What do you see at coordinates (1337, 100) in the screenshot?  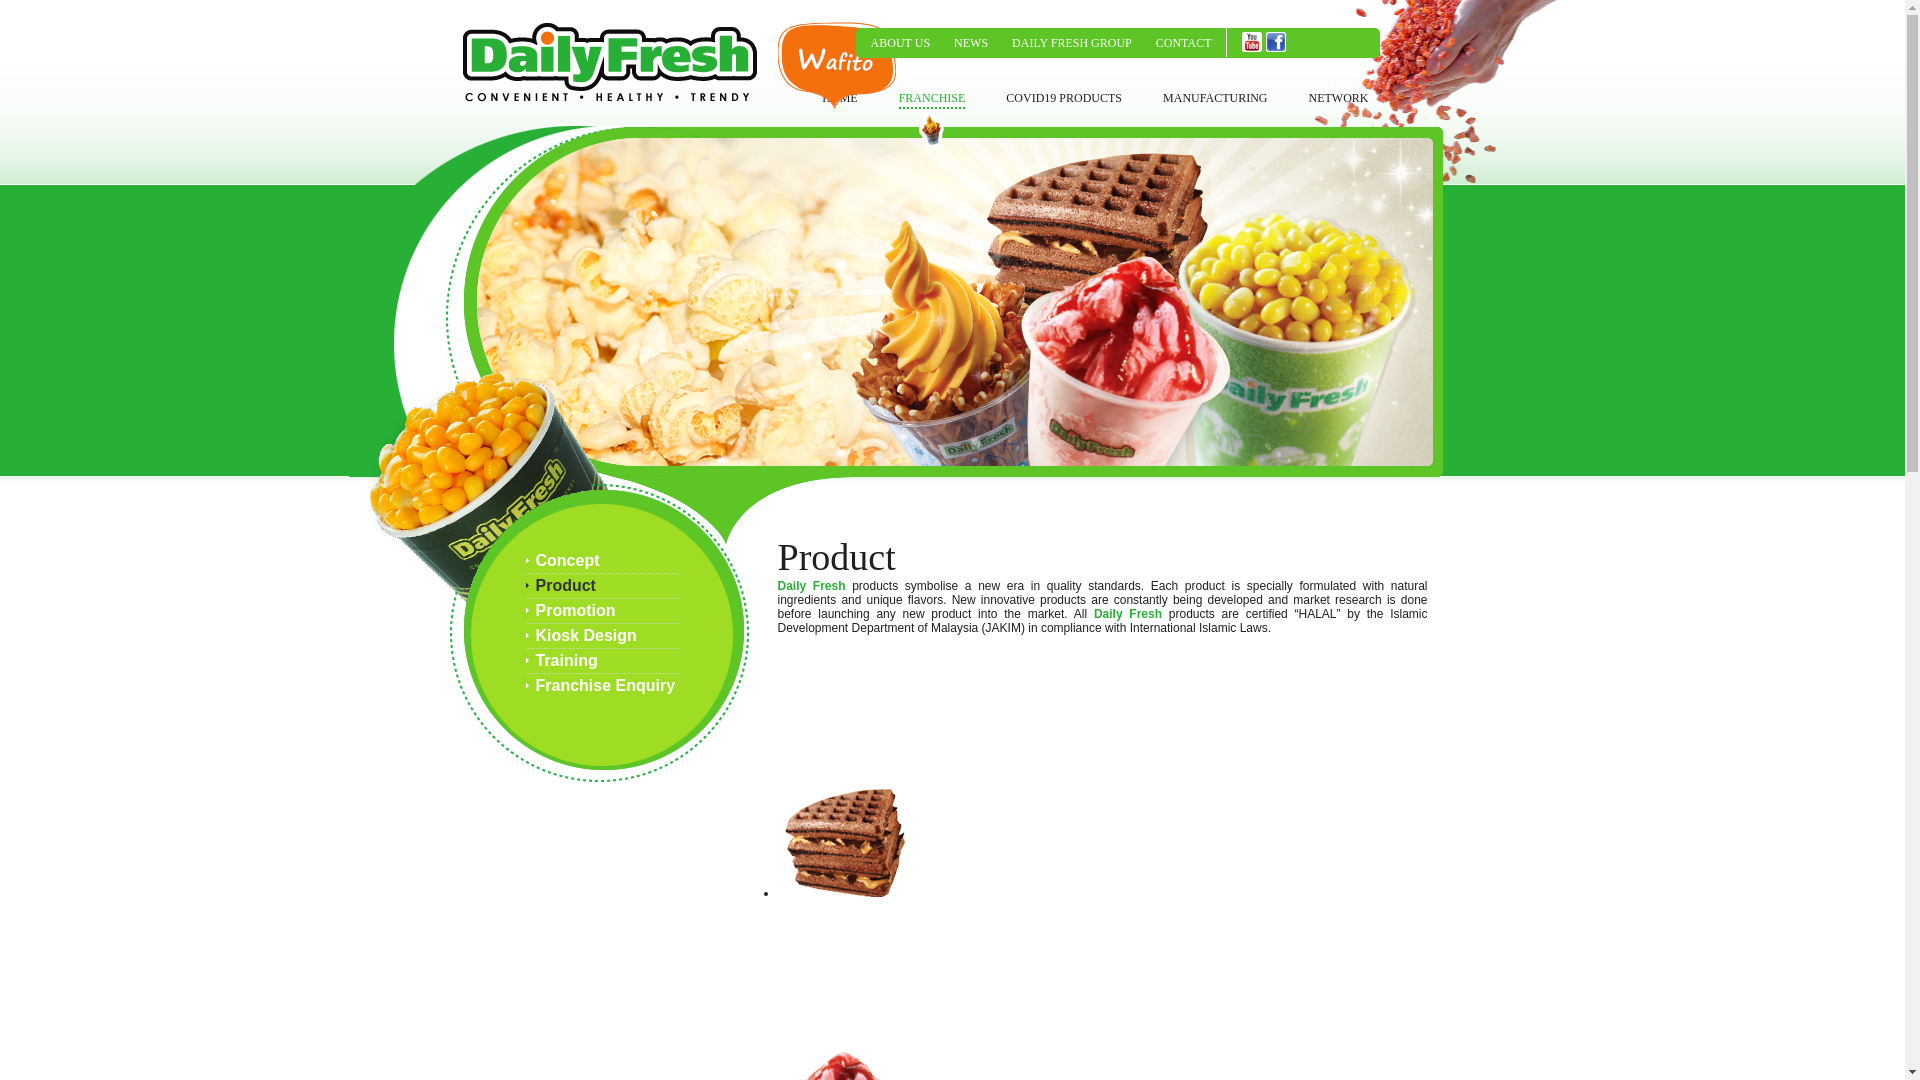 I see `NETWORK` at bounding box center [1337, 100].